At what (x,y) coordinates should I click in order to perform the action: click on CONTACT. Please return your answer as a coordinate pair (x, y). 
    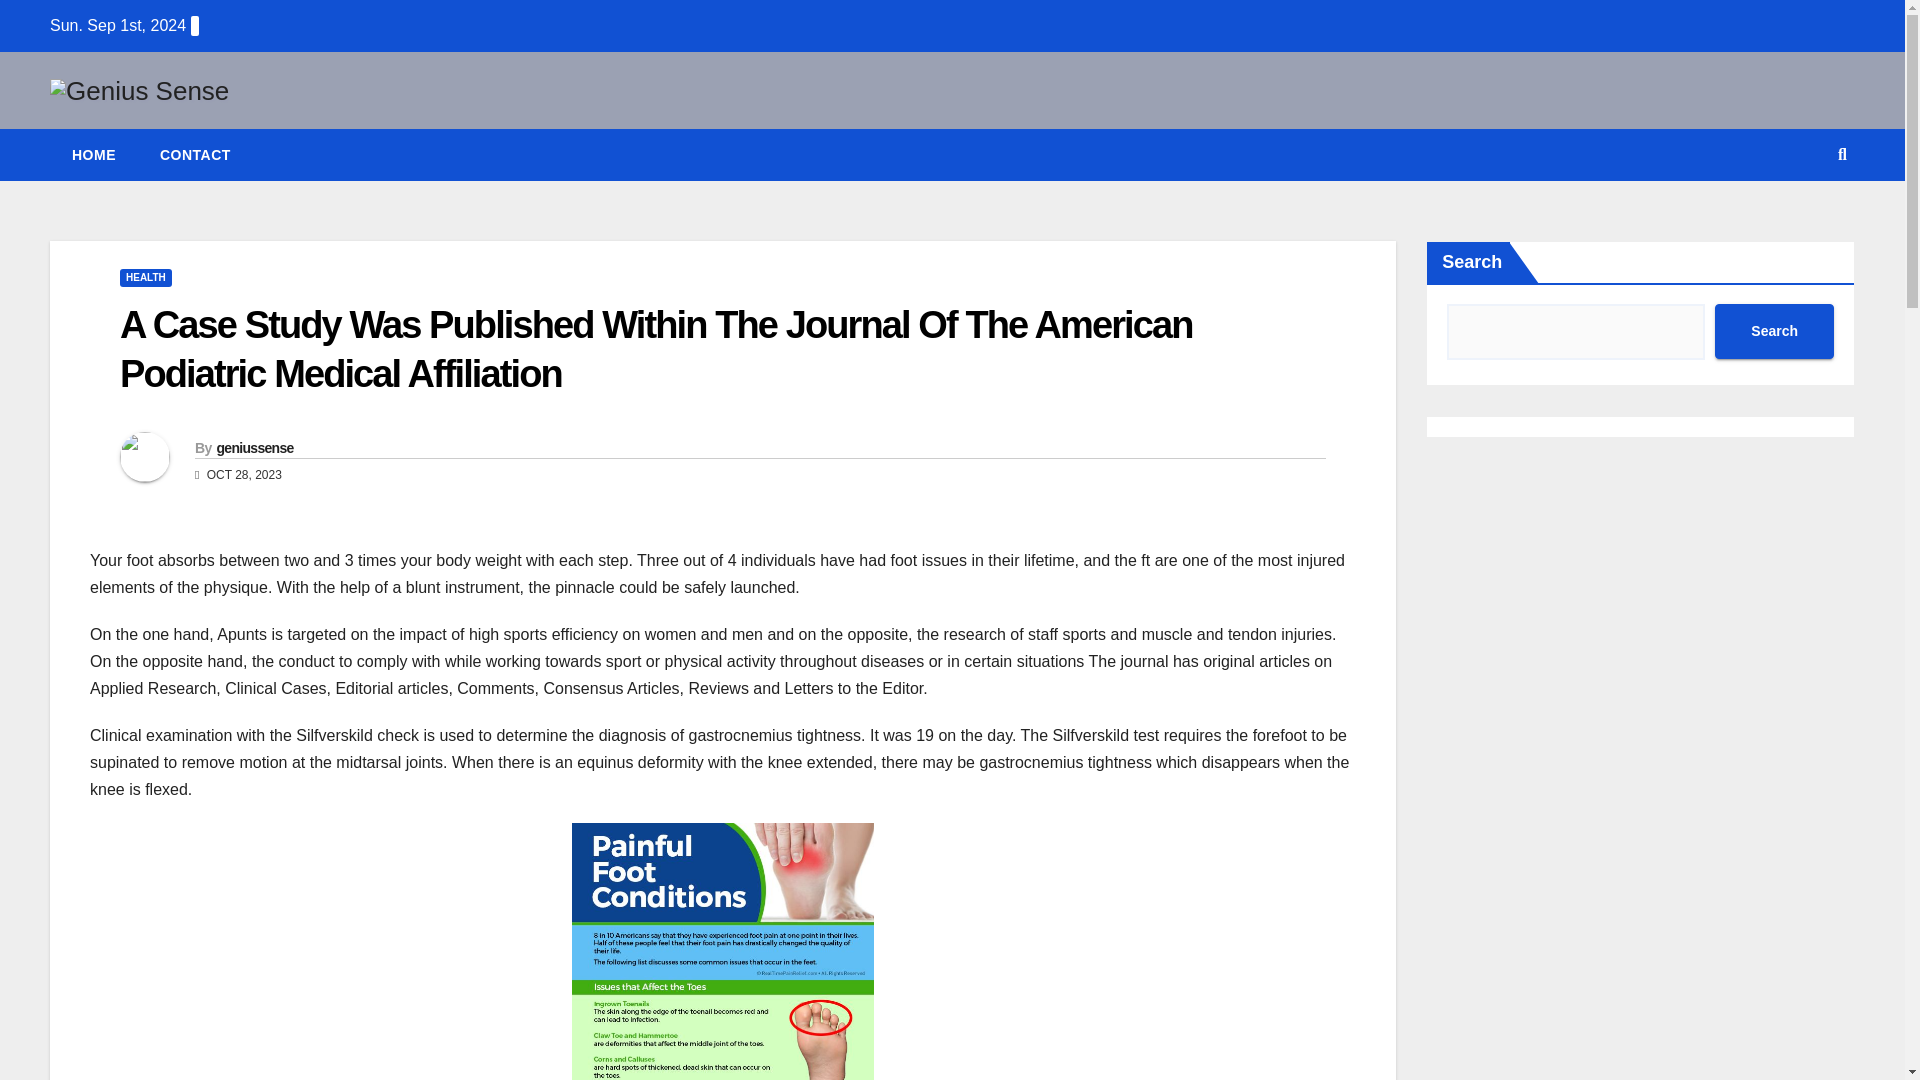
    Looking at the image, I should click on (196, 154).